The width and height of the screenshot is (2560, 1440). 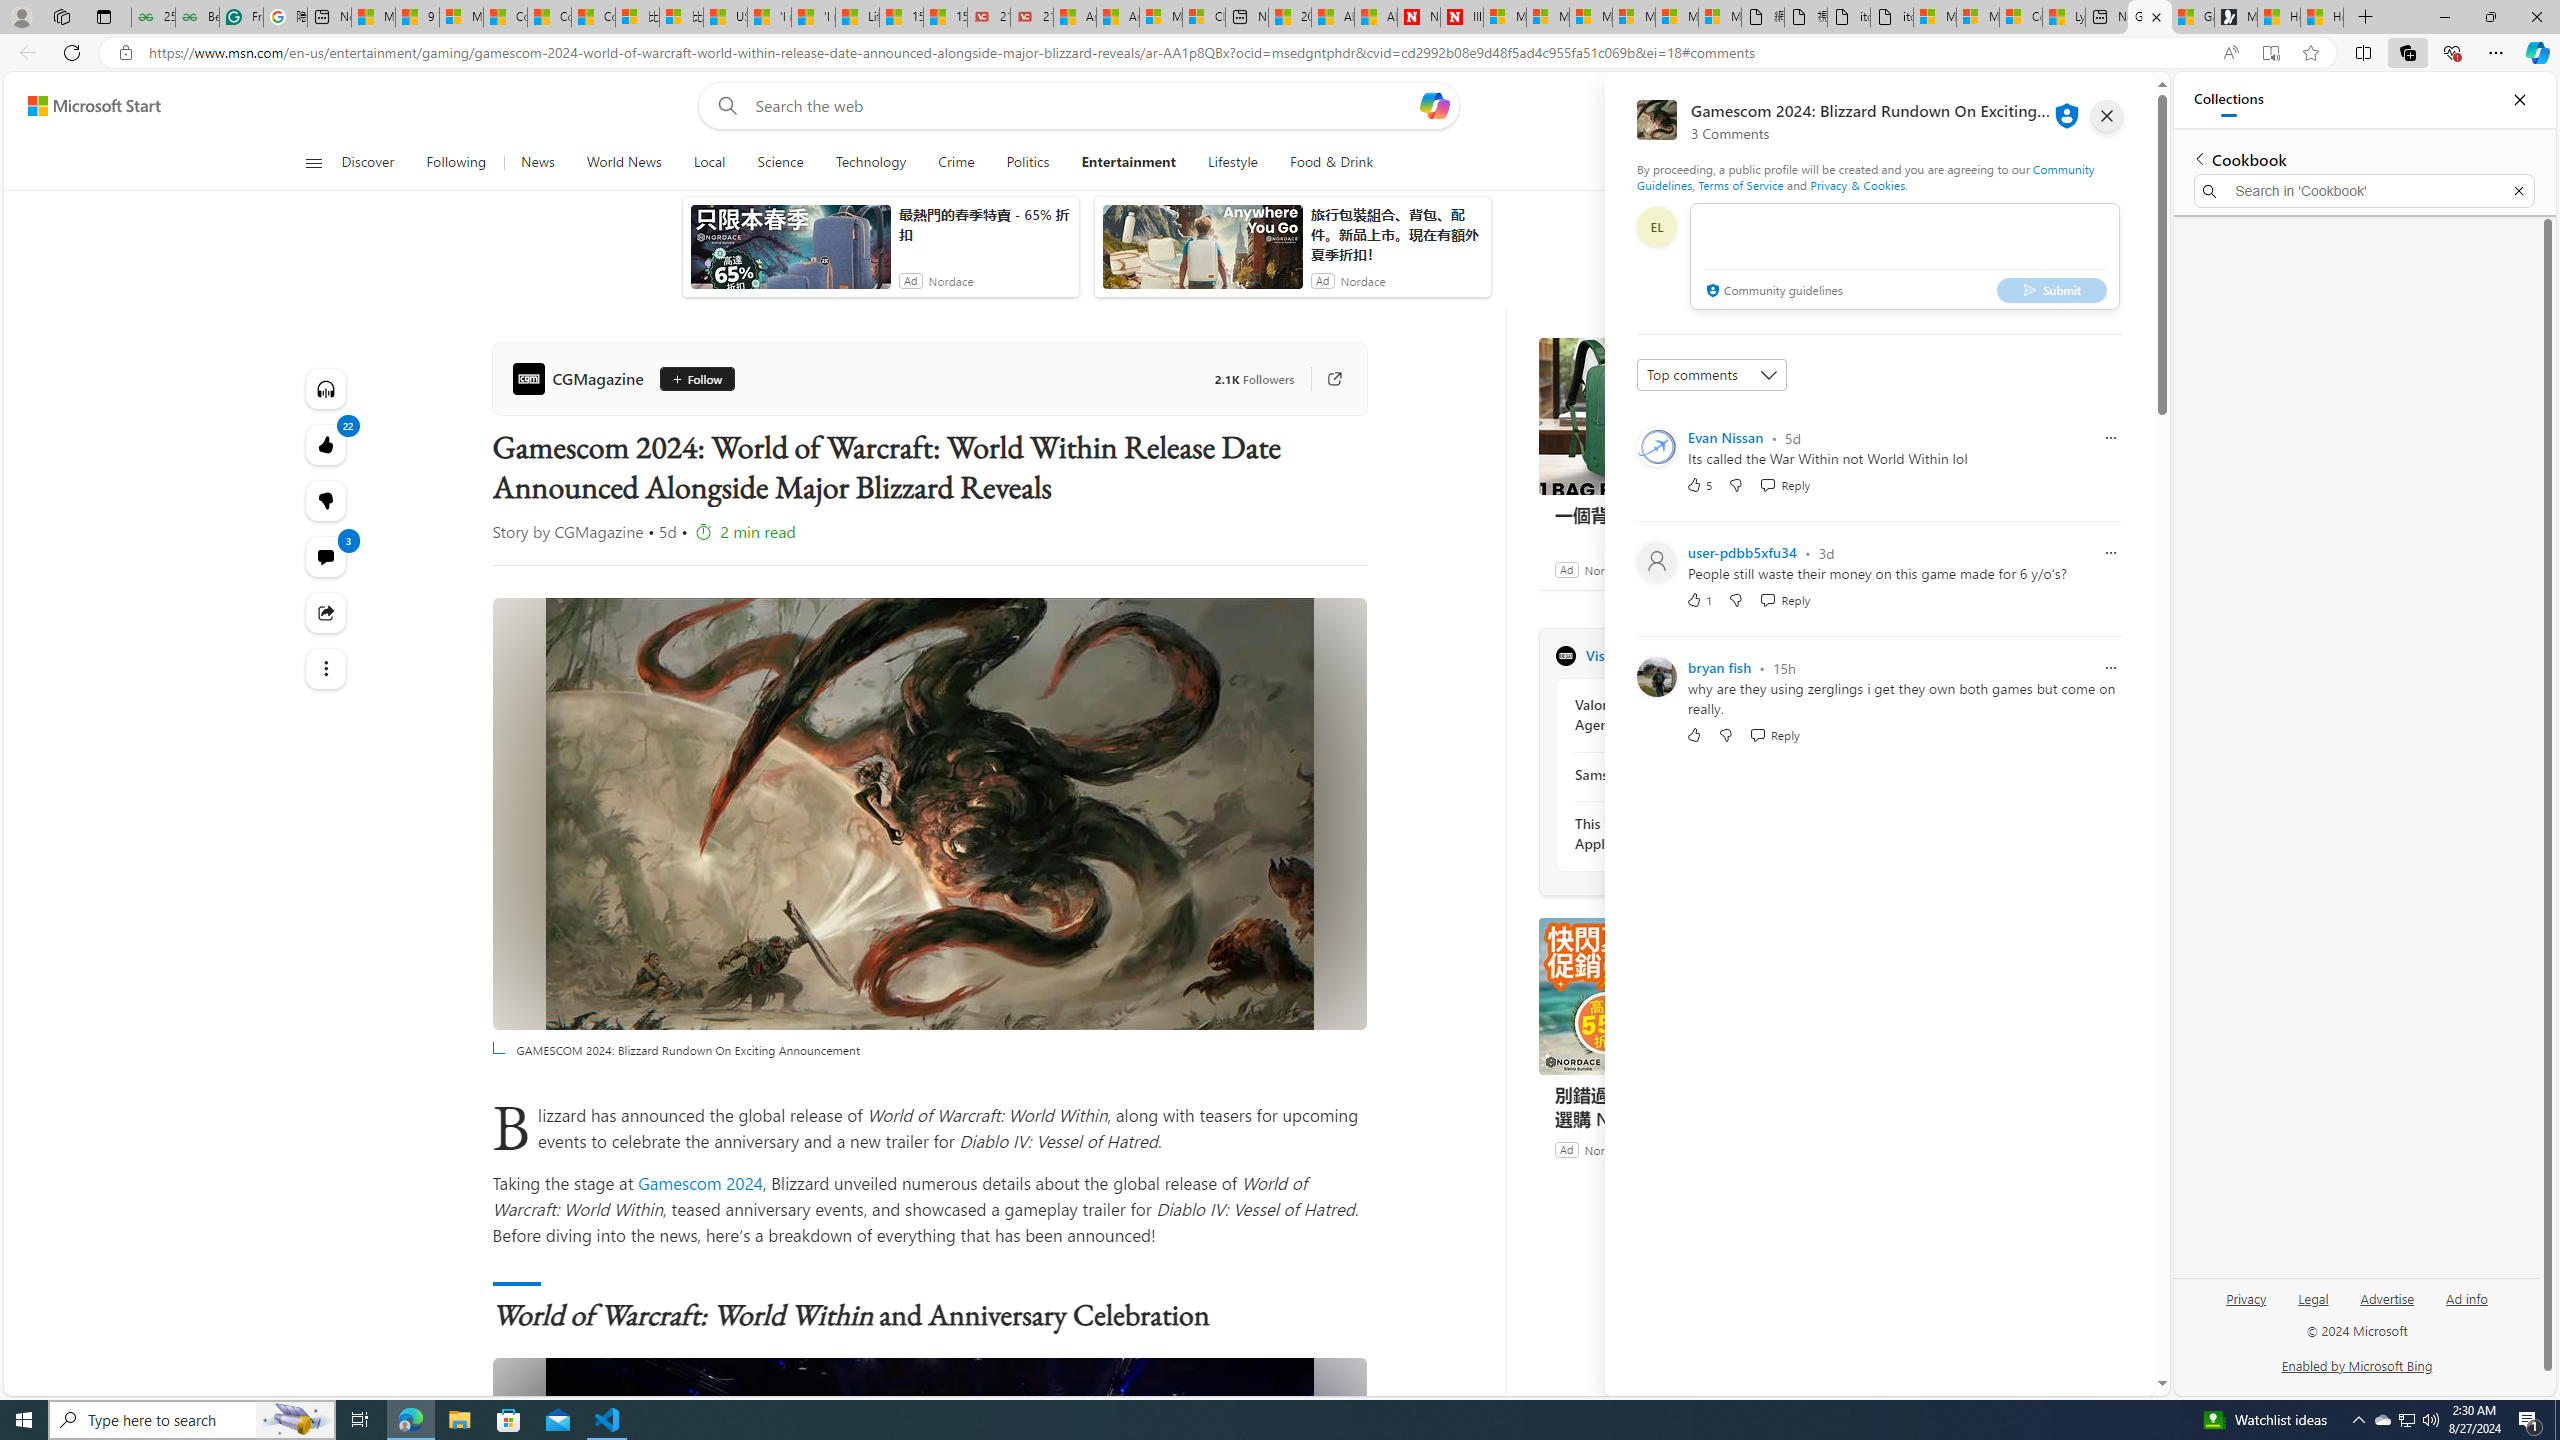 I want to click on Back to list of collections, so click(x=2198, y=158).